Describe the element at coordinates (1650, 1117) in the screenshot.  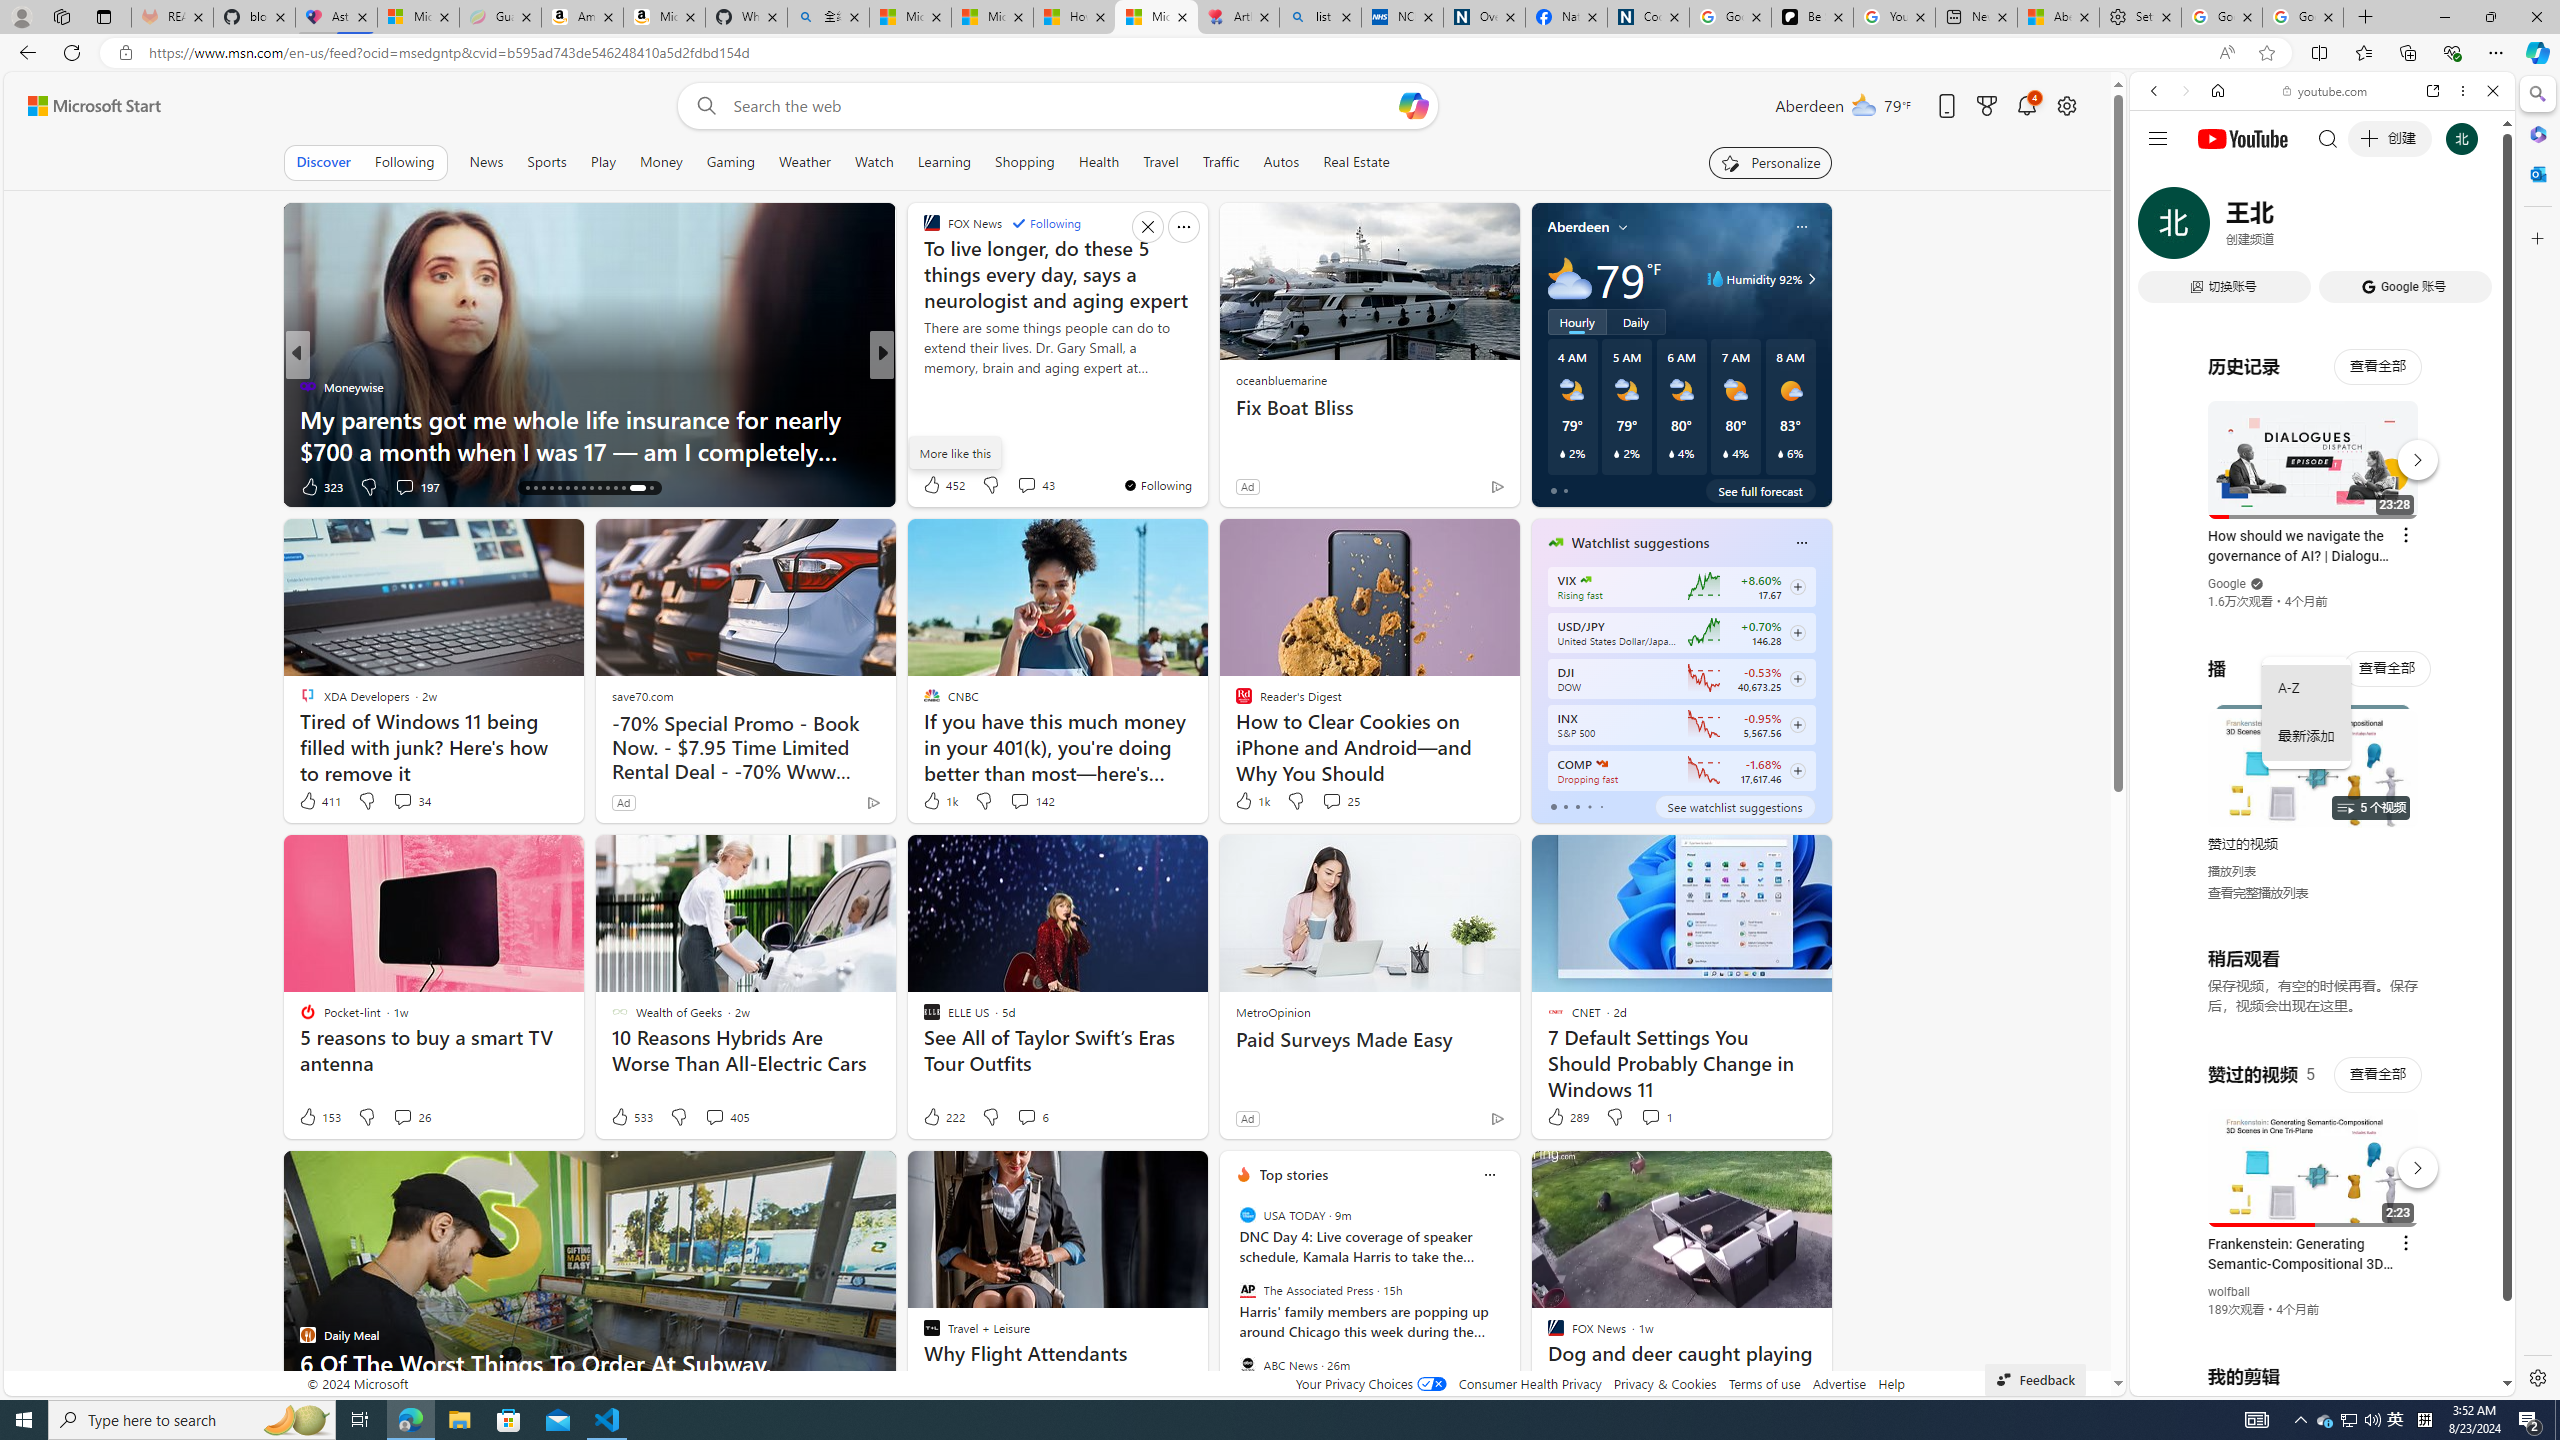
I see `View comments 1 Comment` at that location.